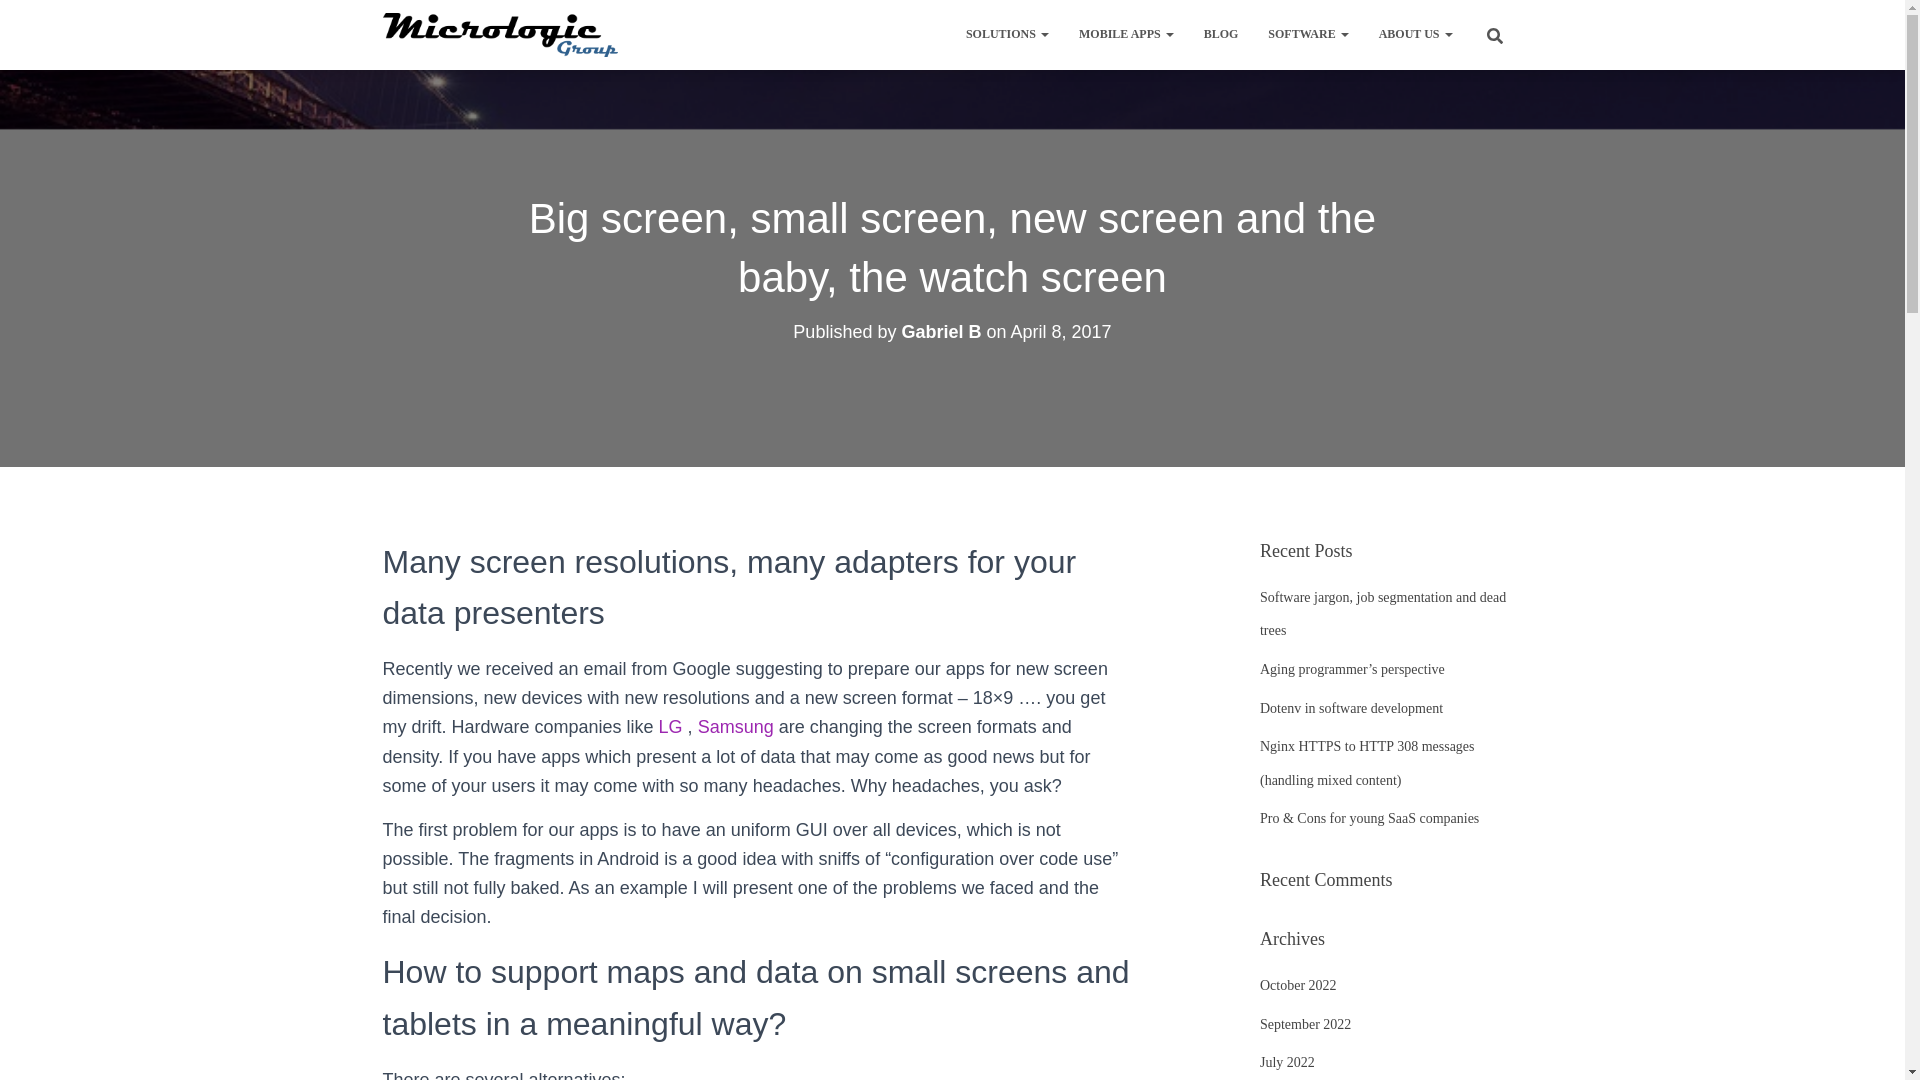 Image resolution: width=1920 pixels, height=1080 pixels. Describe the element at coordinates (1351, 708) in the screenshot. I see `Dotenv in software development` at that location.